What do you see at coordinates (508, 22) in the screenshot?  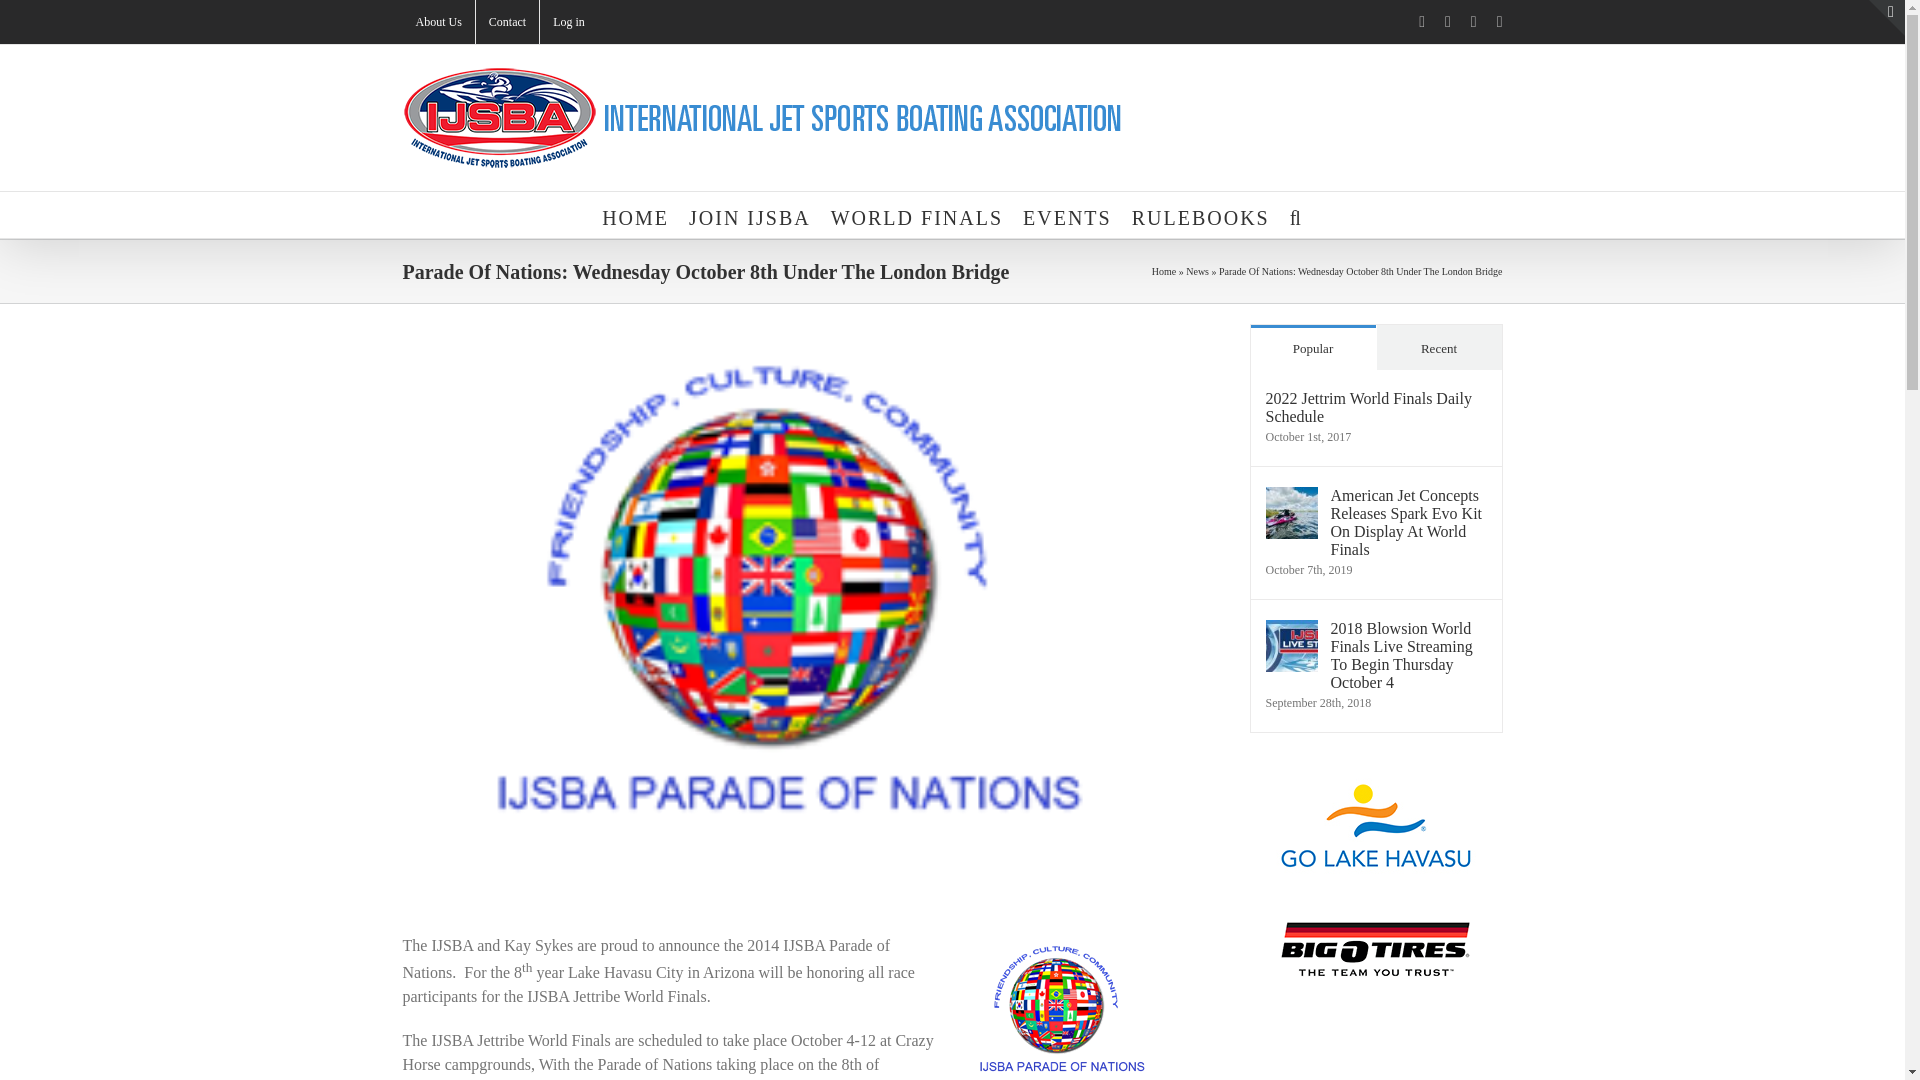 I see `Contact` at bounding box center [508, 22].